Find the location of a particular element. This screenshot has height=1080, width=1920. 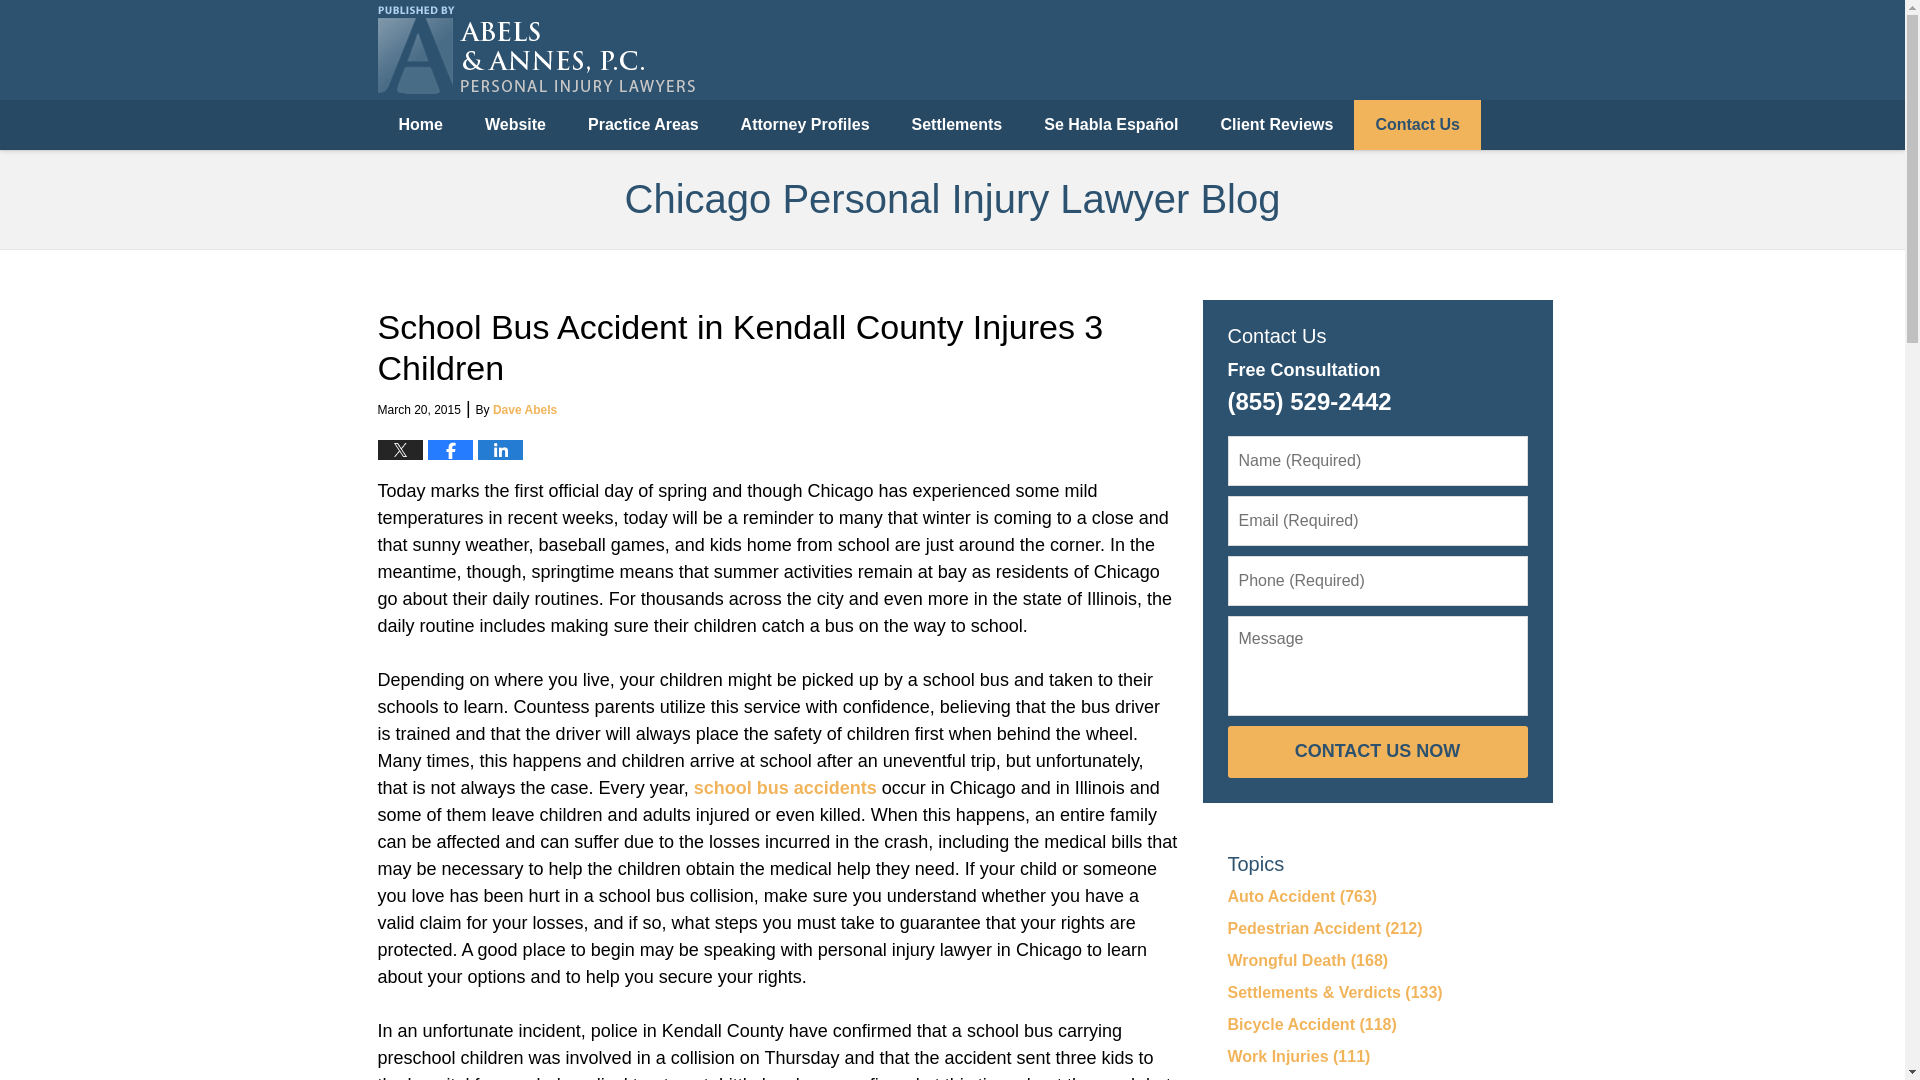

school bus accidents is located at coordinates (785, 788).